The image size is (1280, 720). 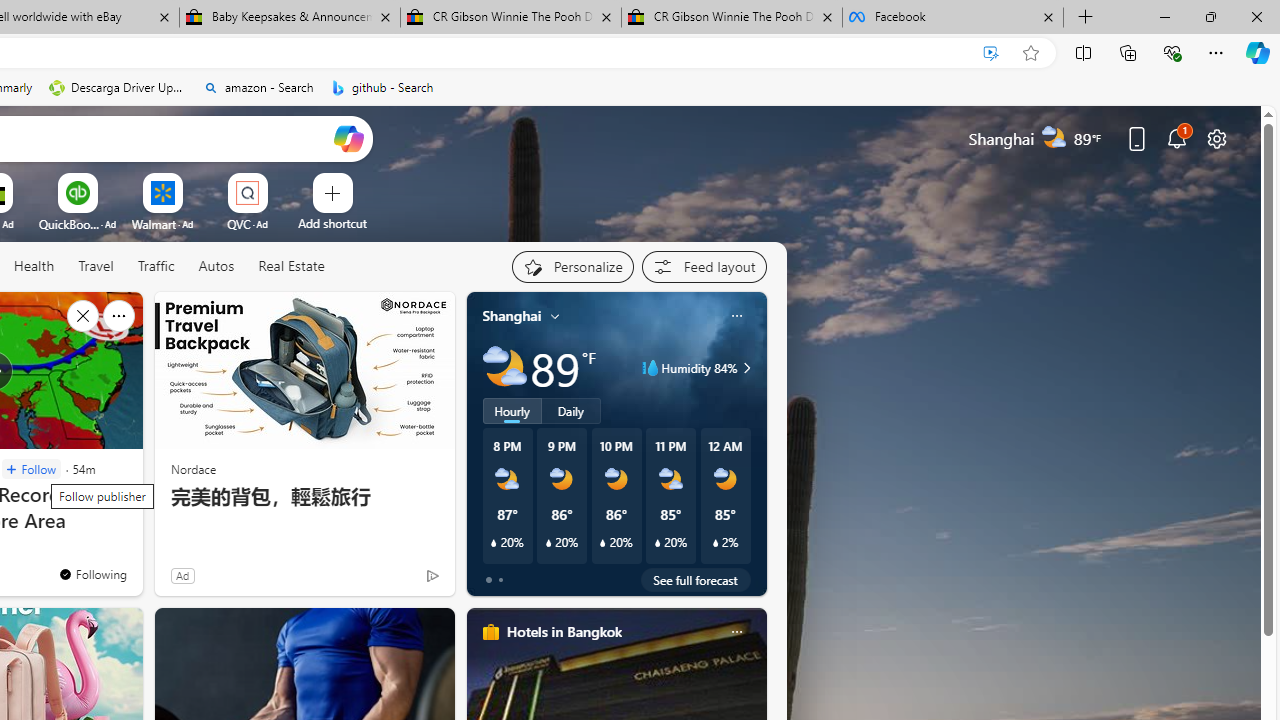 I want to click on Follow, so click(x=31, y=470).